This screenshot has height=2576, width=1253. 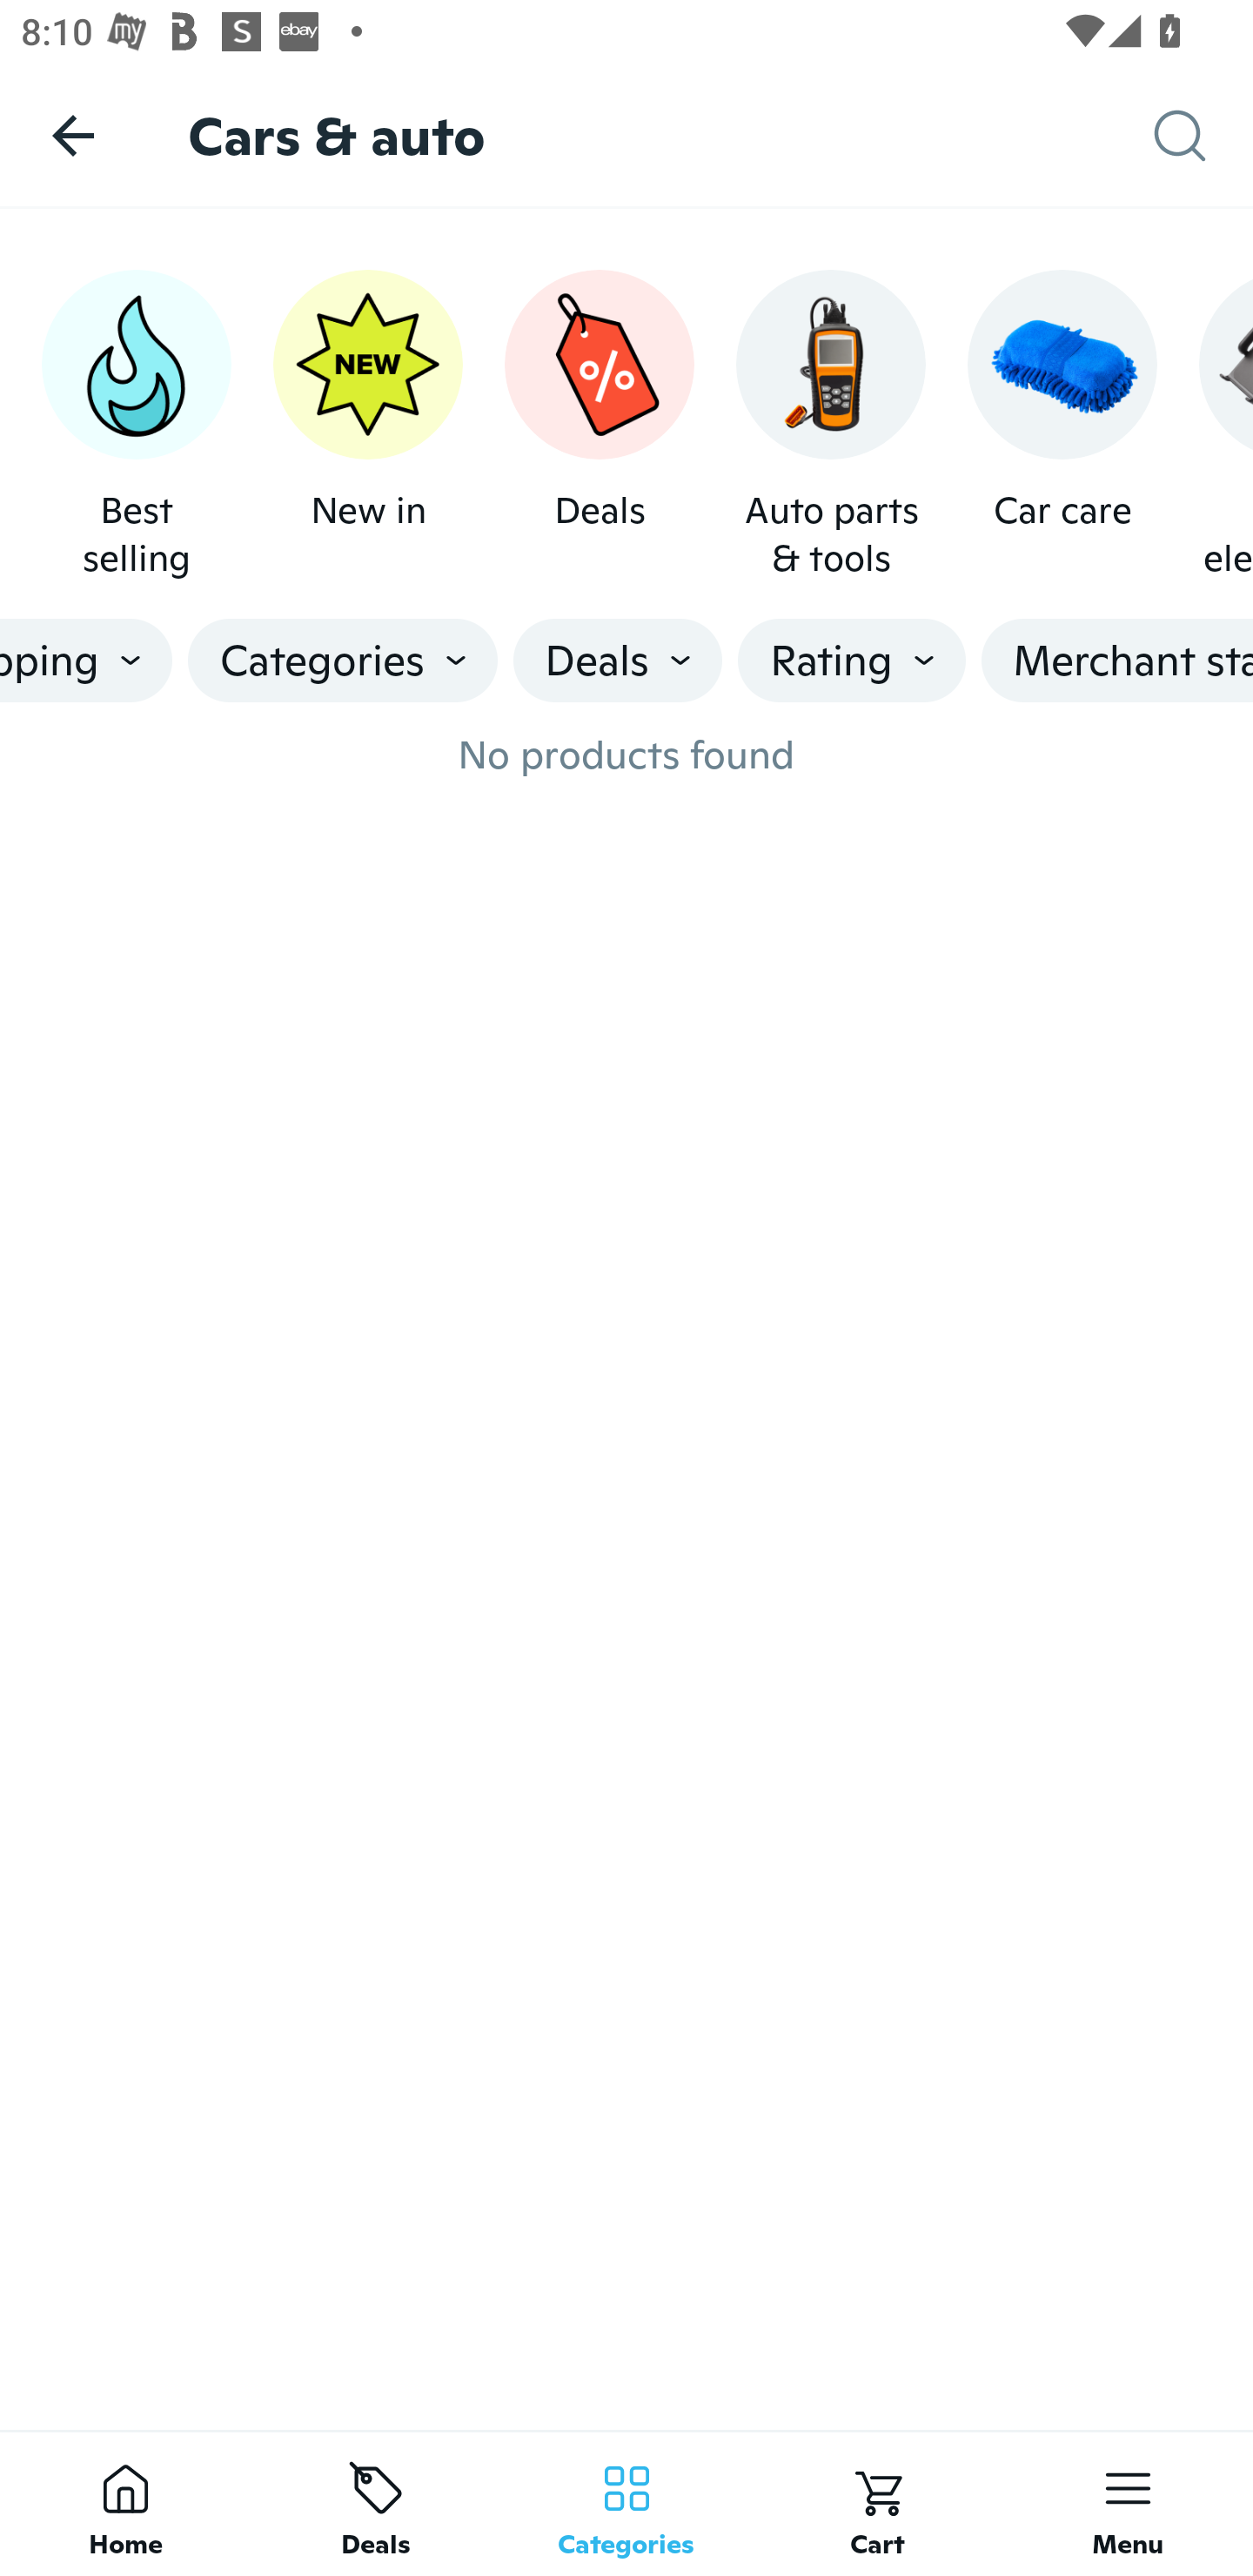 What do you see at coordinates (618, 661) in the screenshot?
I see `Deals` at bounding box center [618, 661].